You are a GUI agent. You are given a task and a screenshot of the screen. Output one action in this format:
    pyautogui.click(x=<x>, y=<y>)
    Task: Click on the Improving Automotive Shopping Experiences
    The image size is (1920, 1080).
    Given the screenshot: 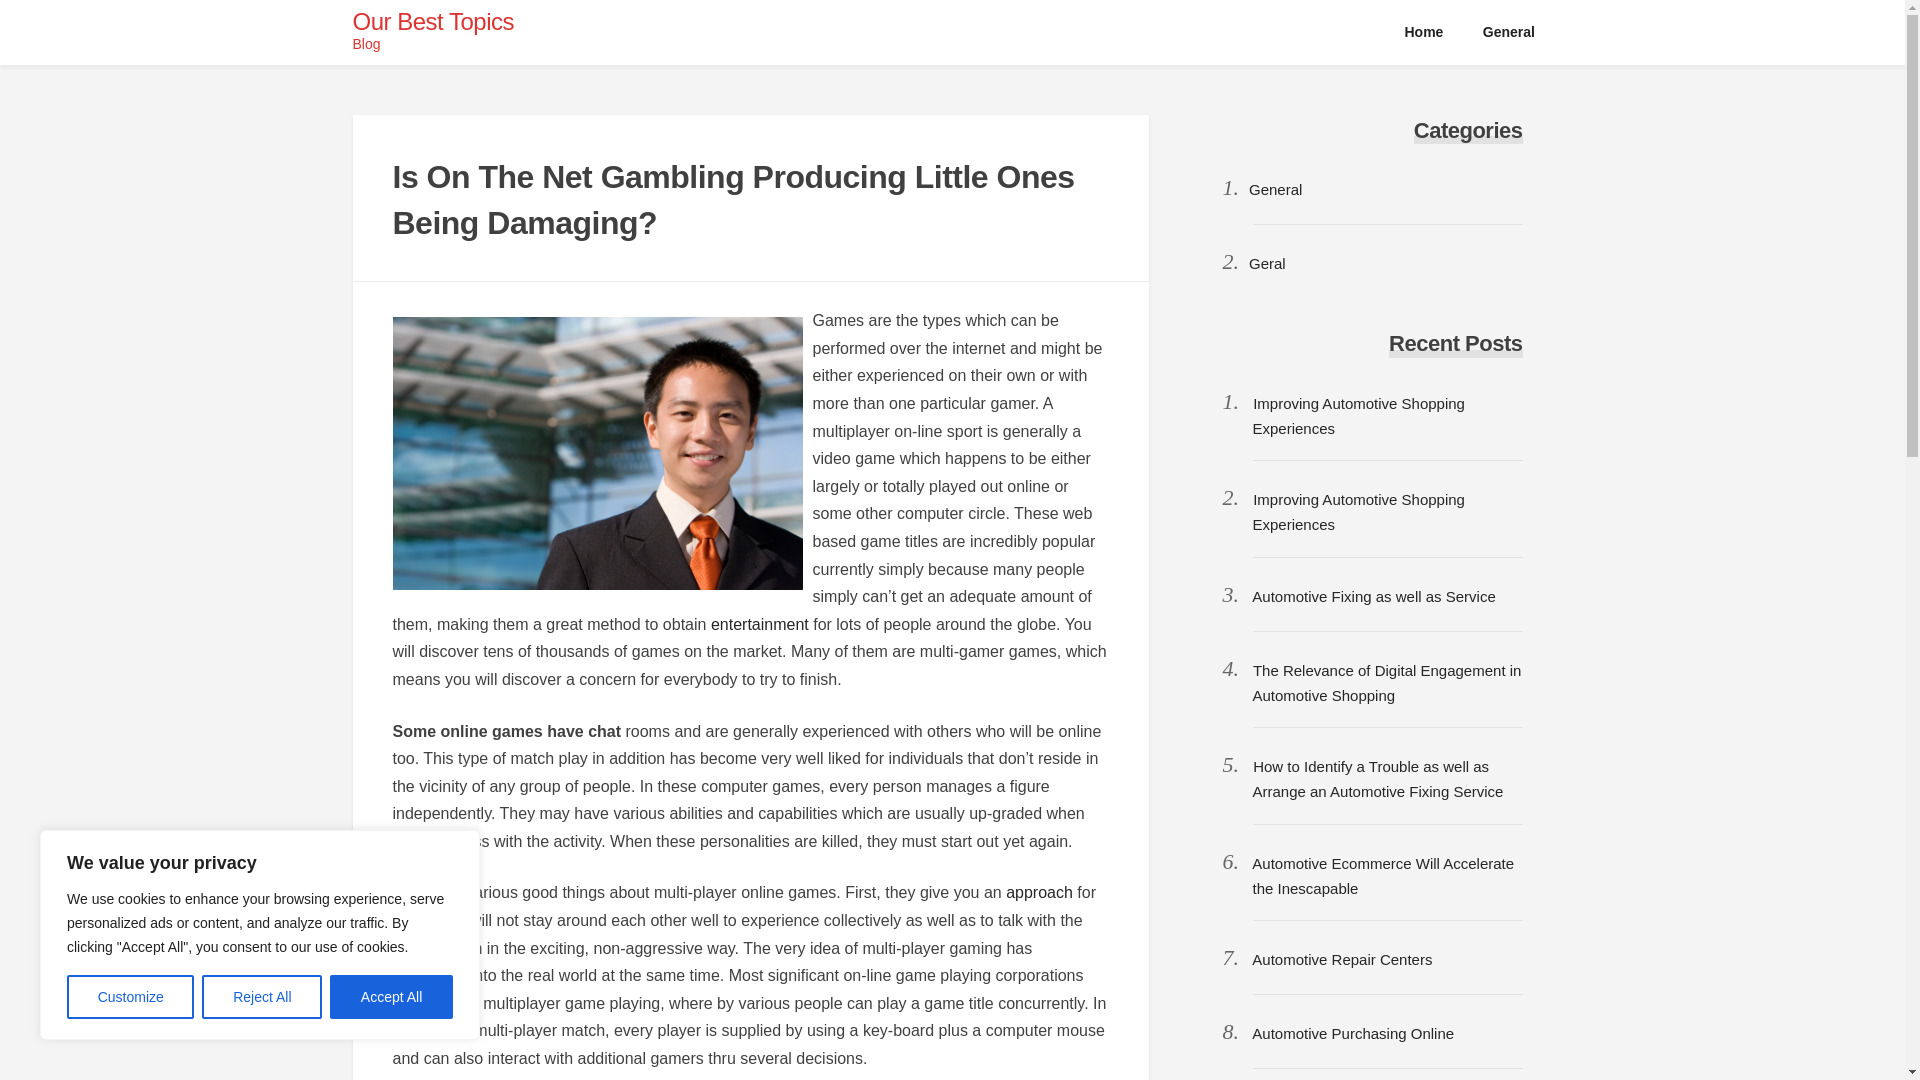 What is the action you would take?
    pyautogui.click(x=1357, y=512)
    